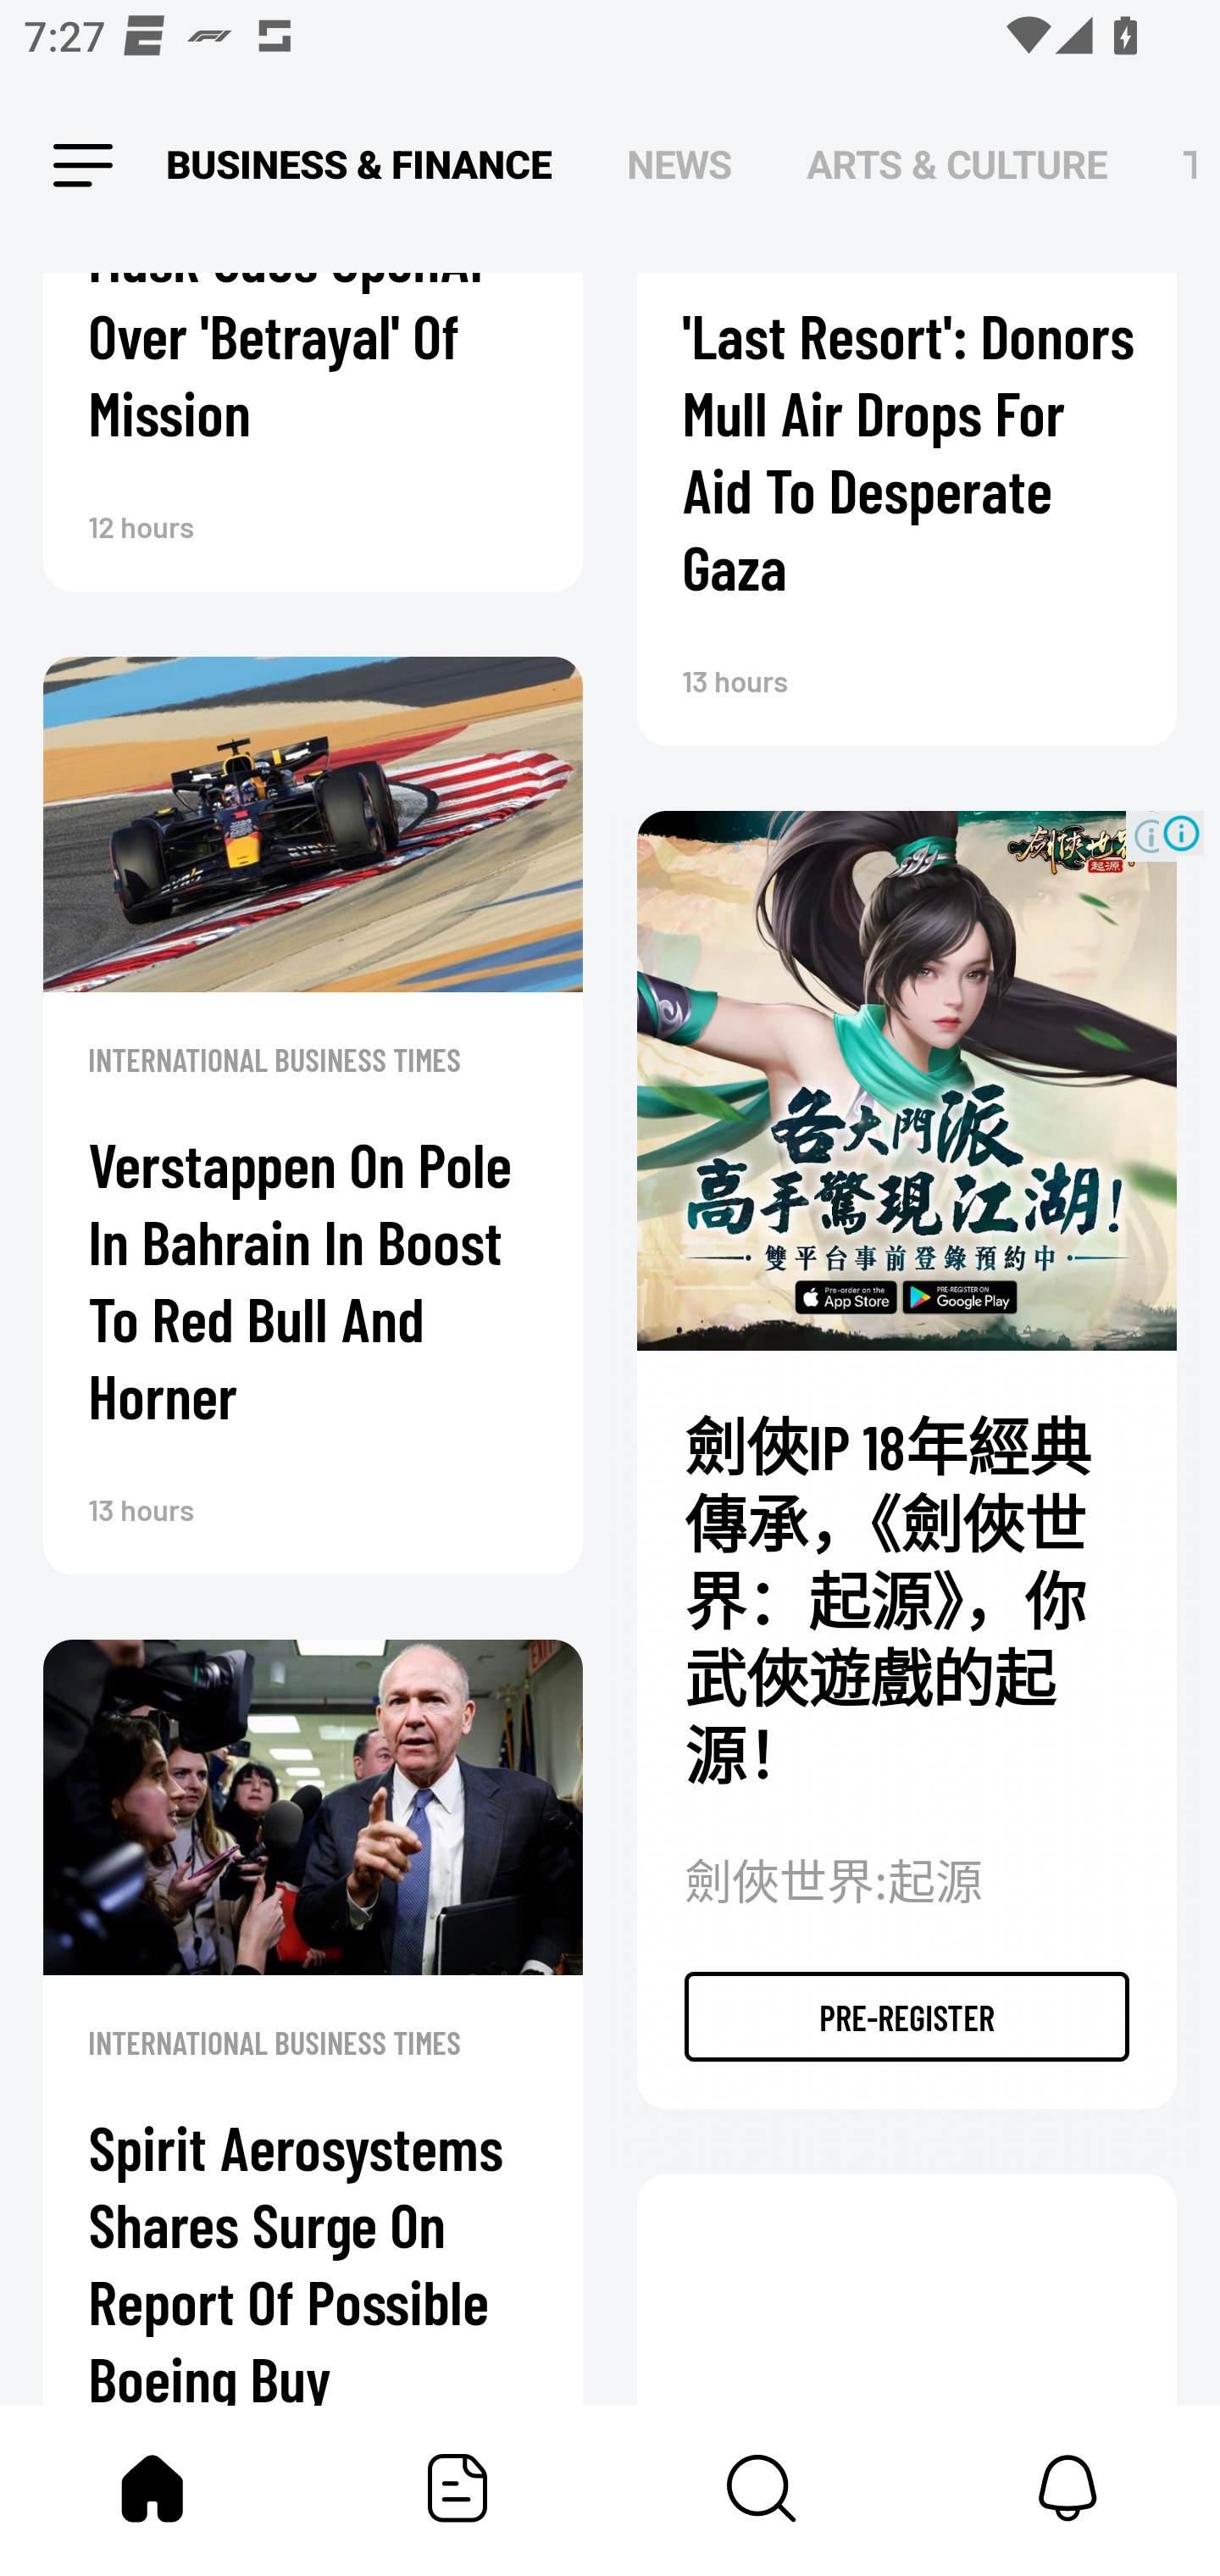 Image resolution: width=1220 pixels, height=2576 pixels. What do you see at coordinates (457, 2488) in the screenshot?
I see `Featured` at bounding box center [457, 2488].